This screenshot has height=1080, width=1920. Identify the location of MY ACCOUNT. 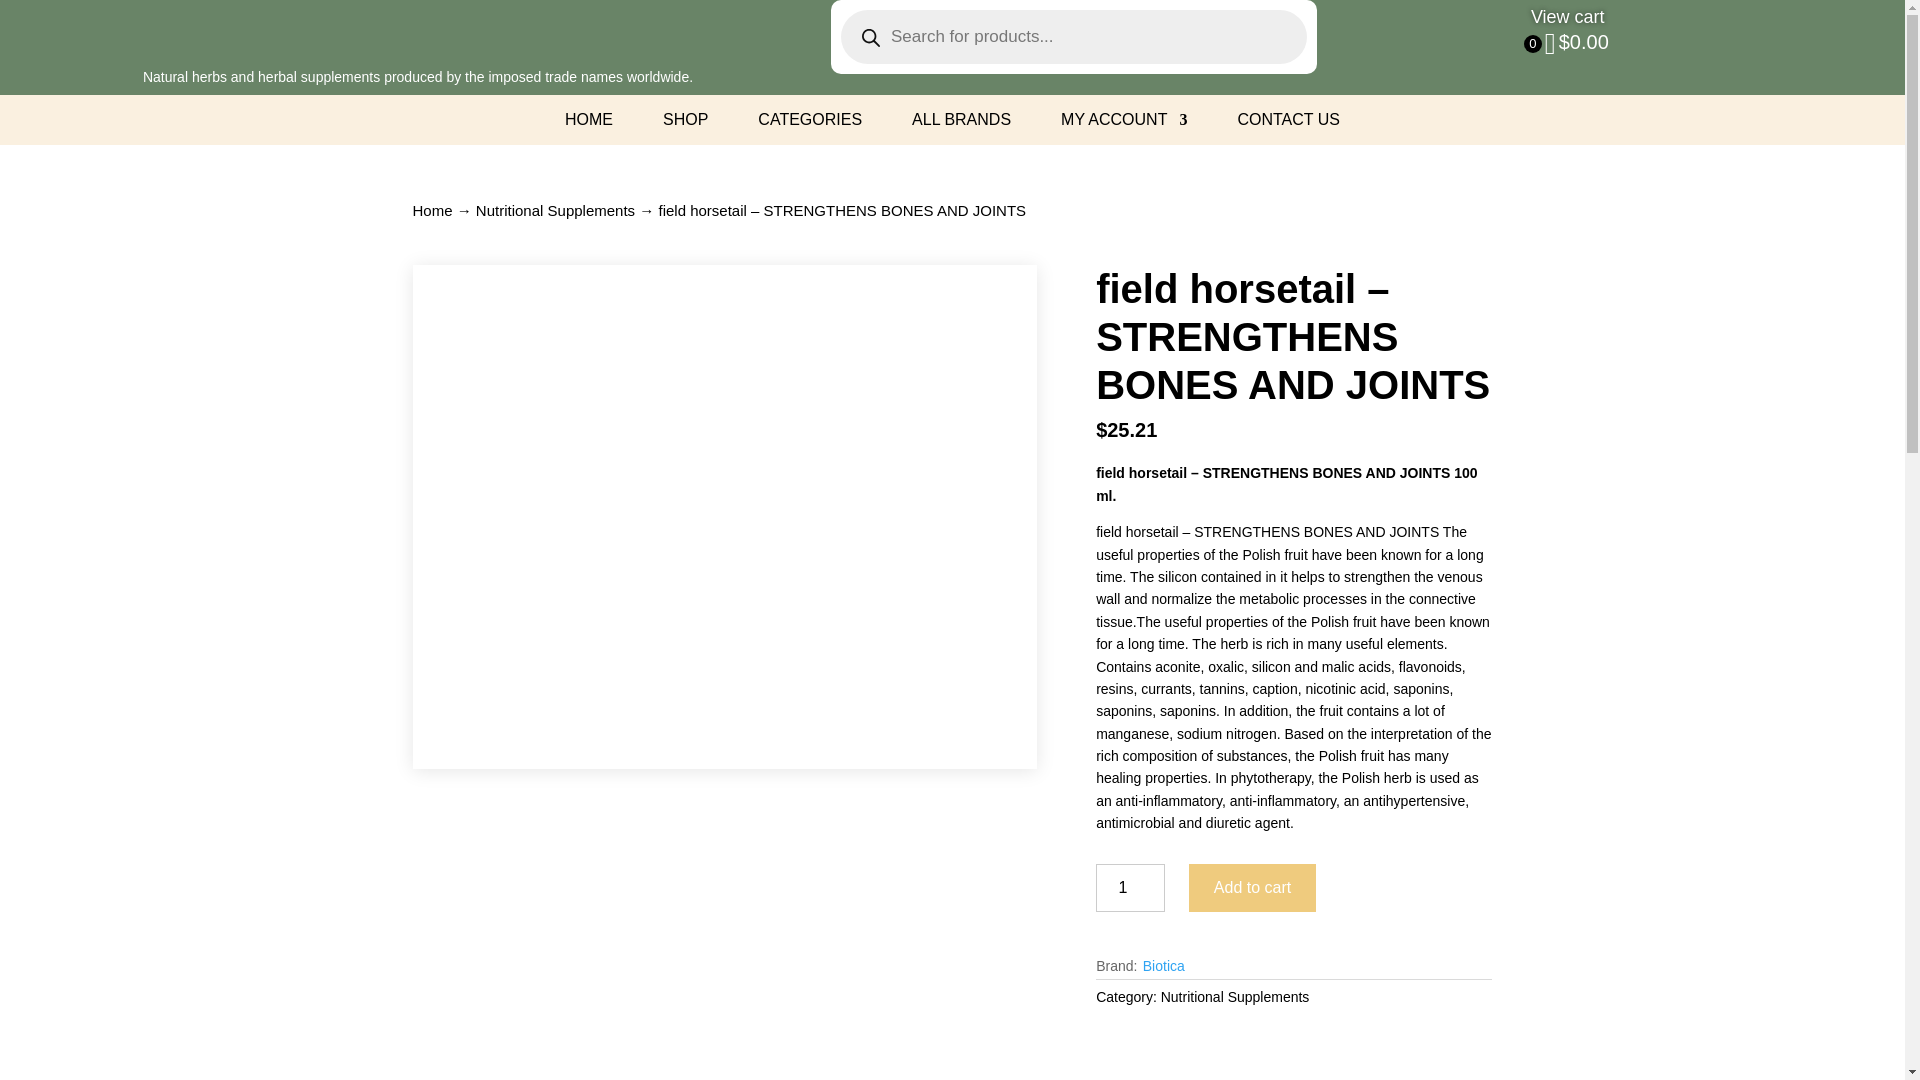
(1124, 124).